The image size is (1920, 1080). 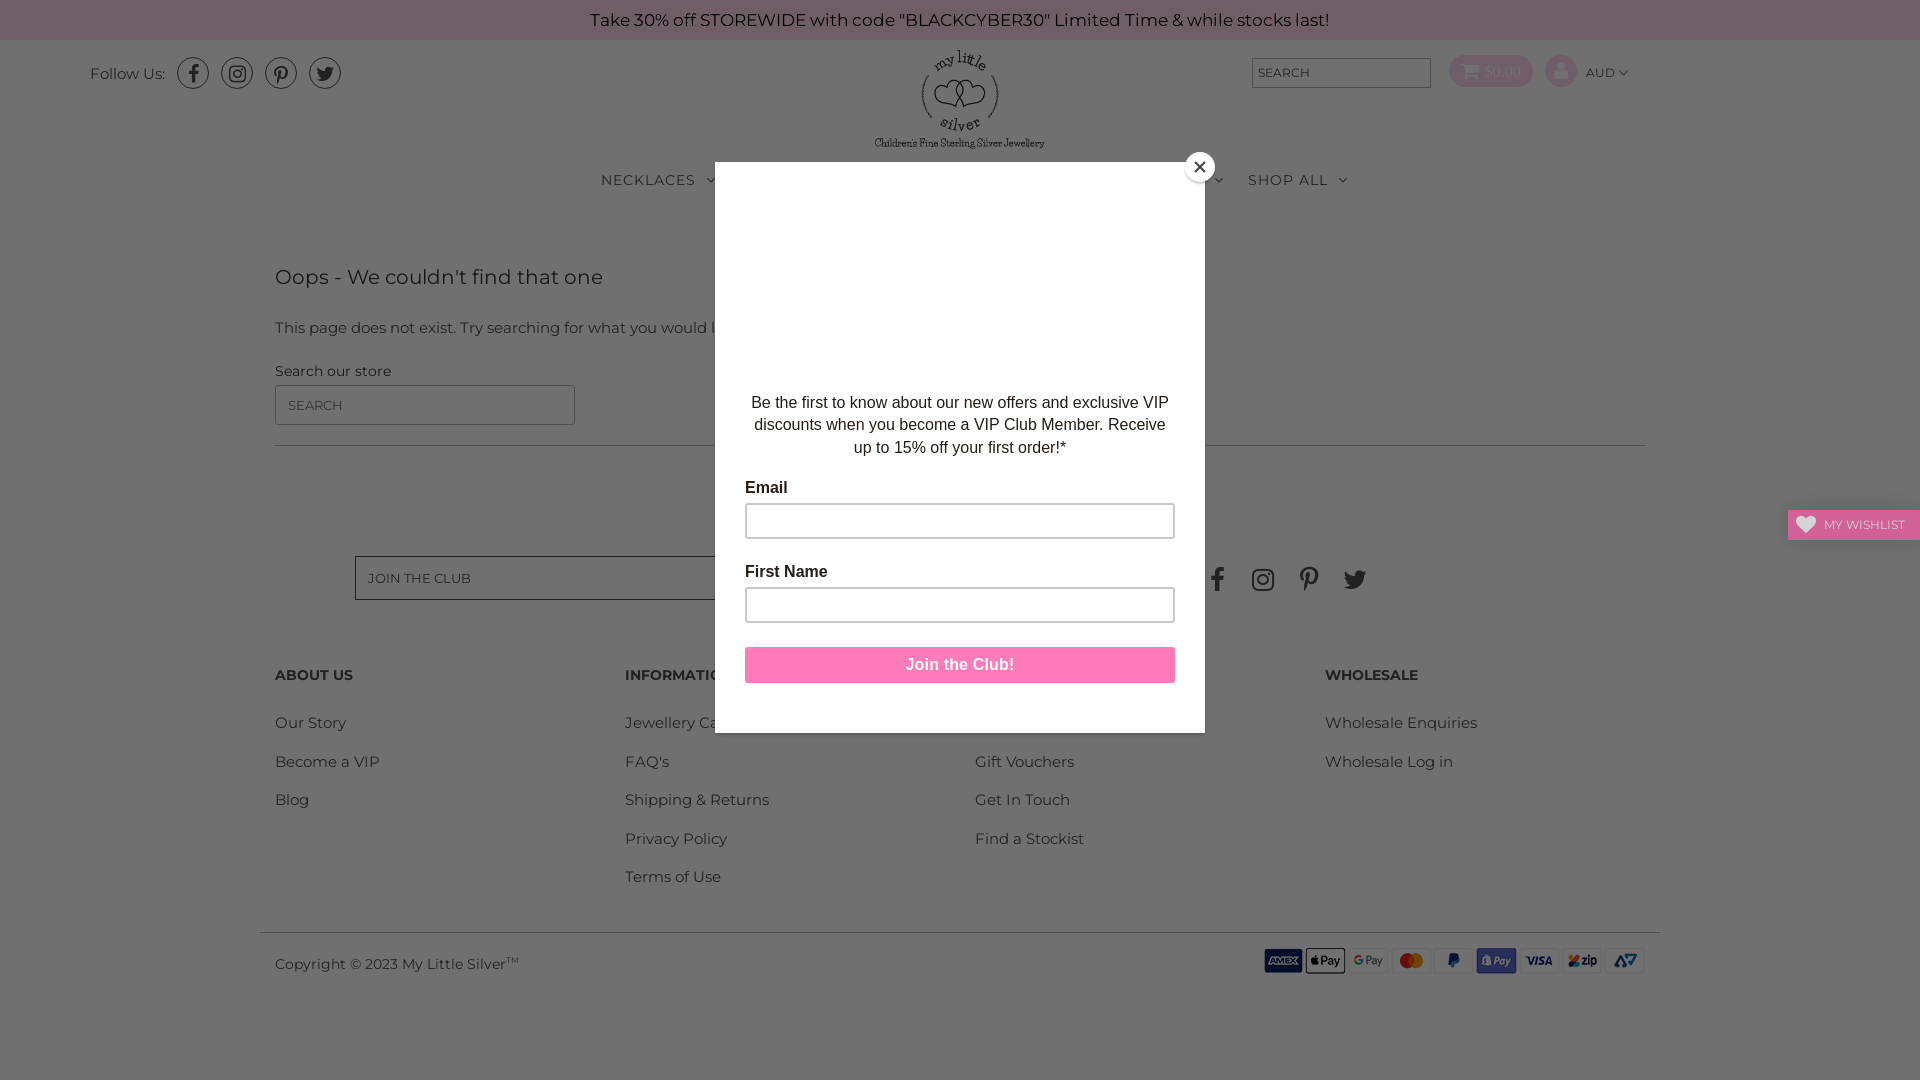 What do you see at coordinates (1022, 800) in the screenshot?
I see `Get In Touch` at bounding box center [1022, 800].